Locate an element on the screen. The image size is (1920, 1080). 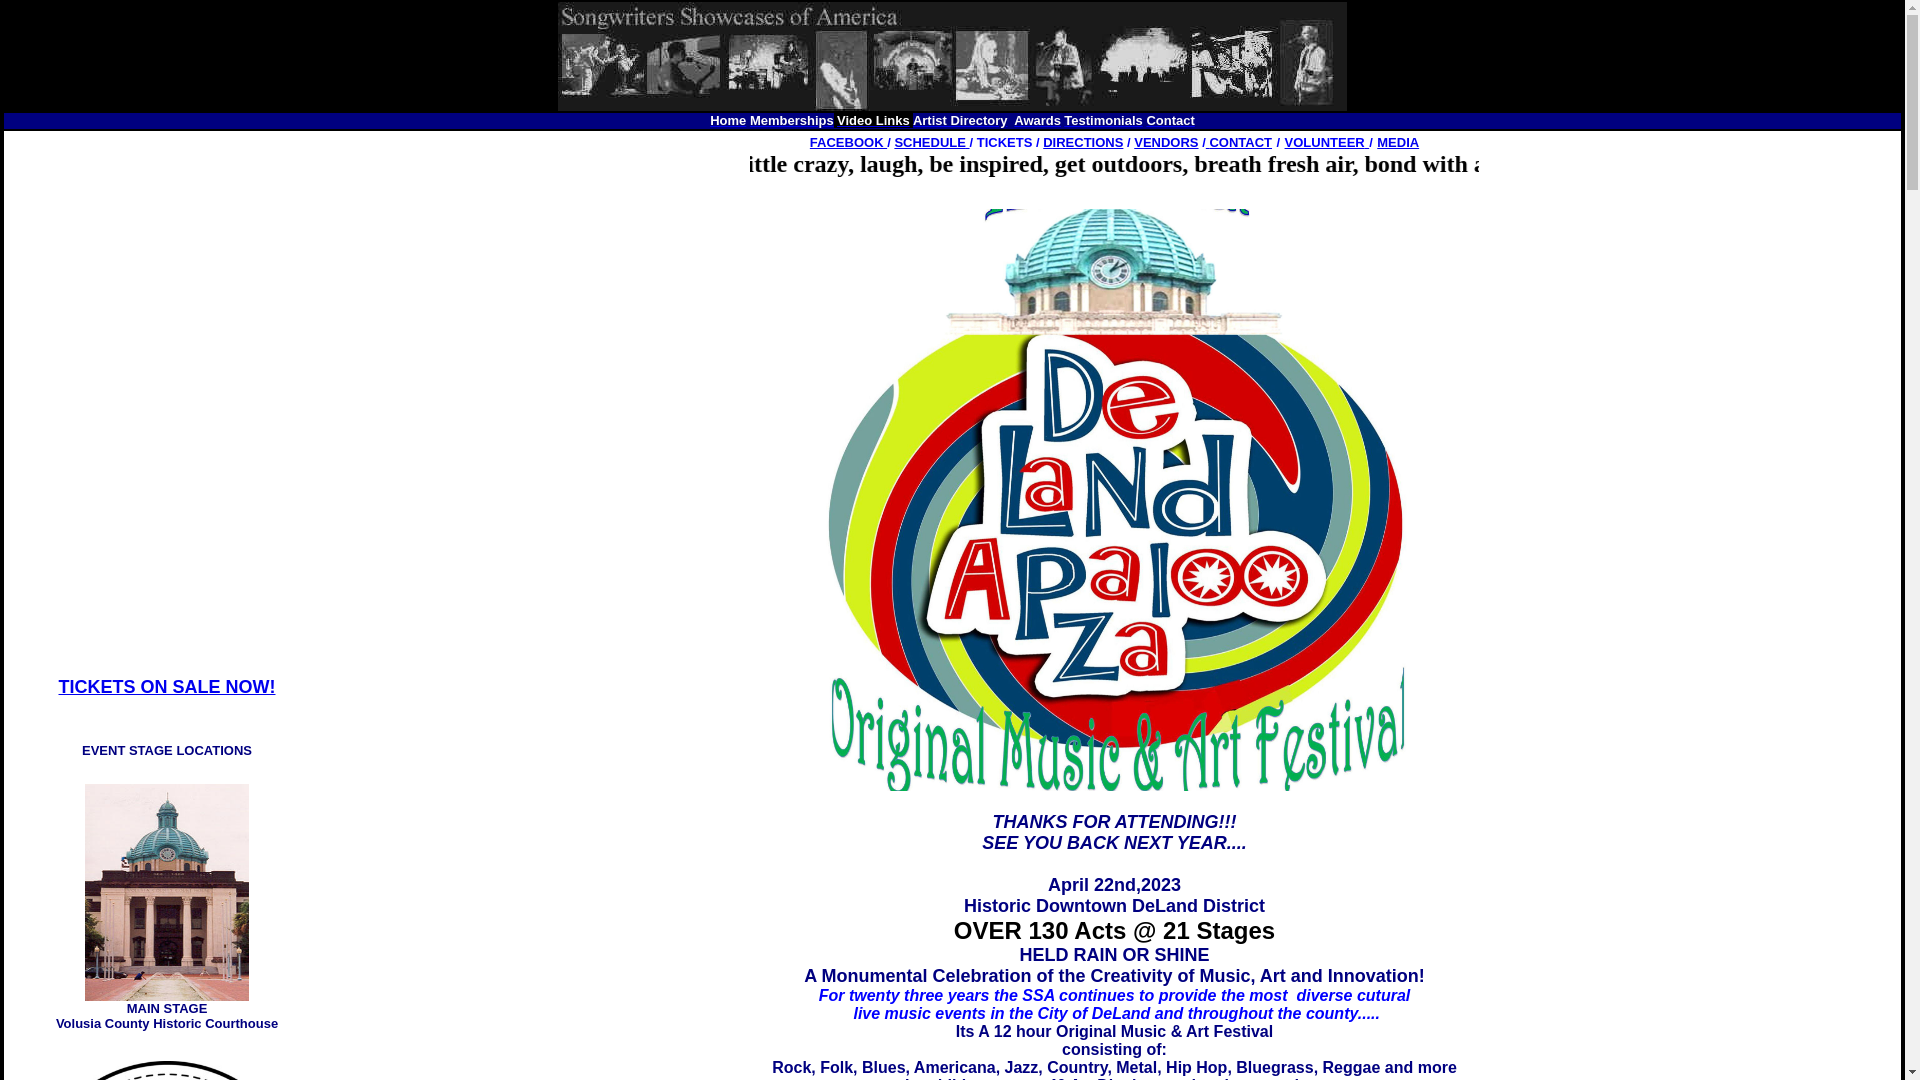
Memberships is located at coordinates (792, 120).